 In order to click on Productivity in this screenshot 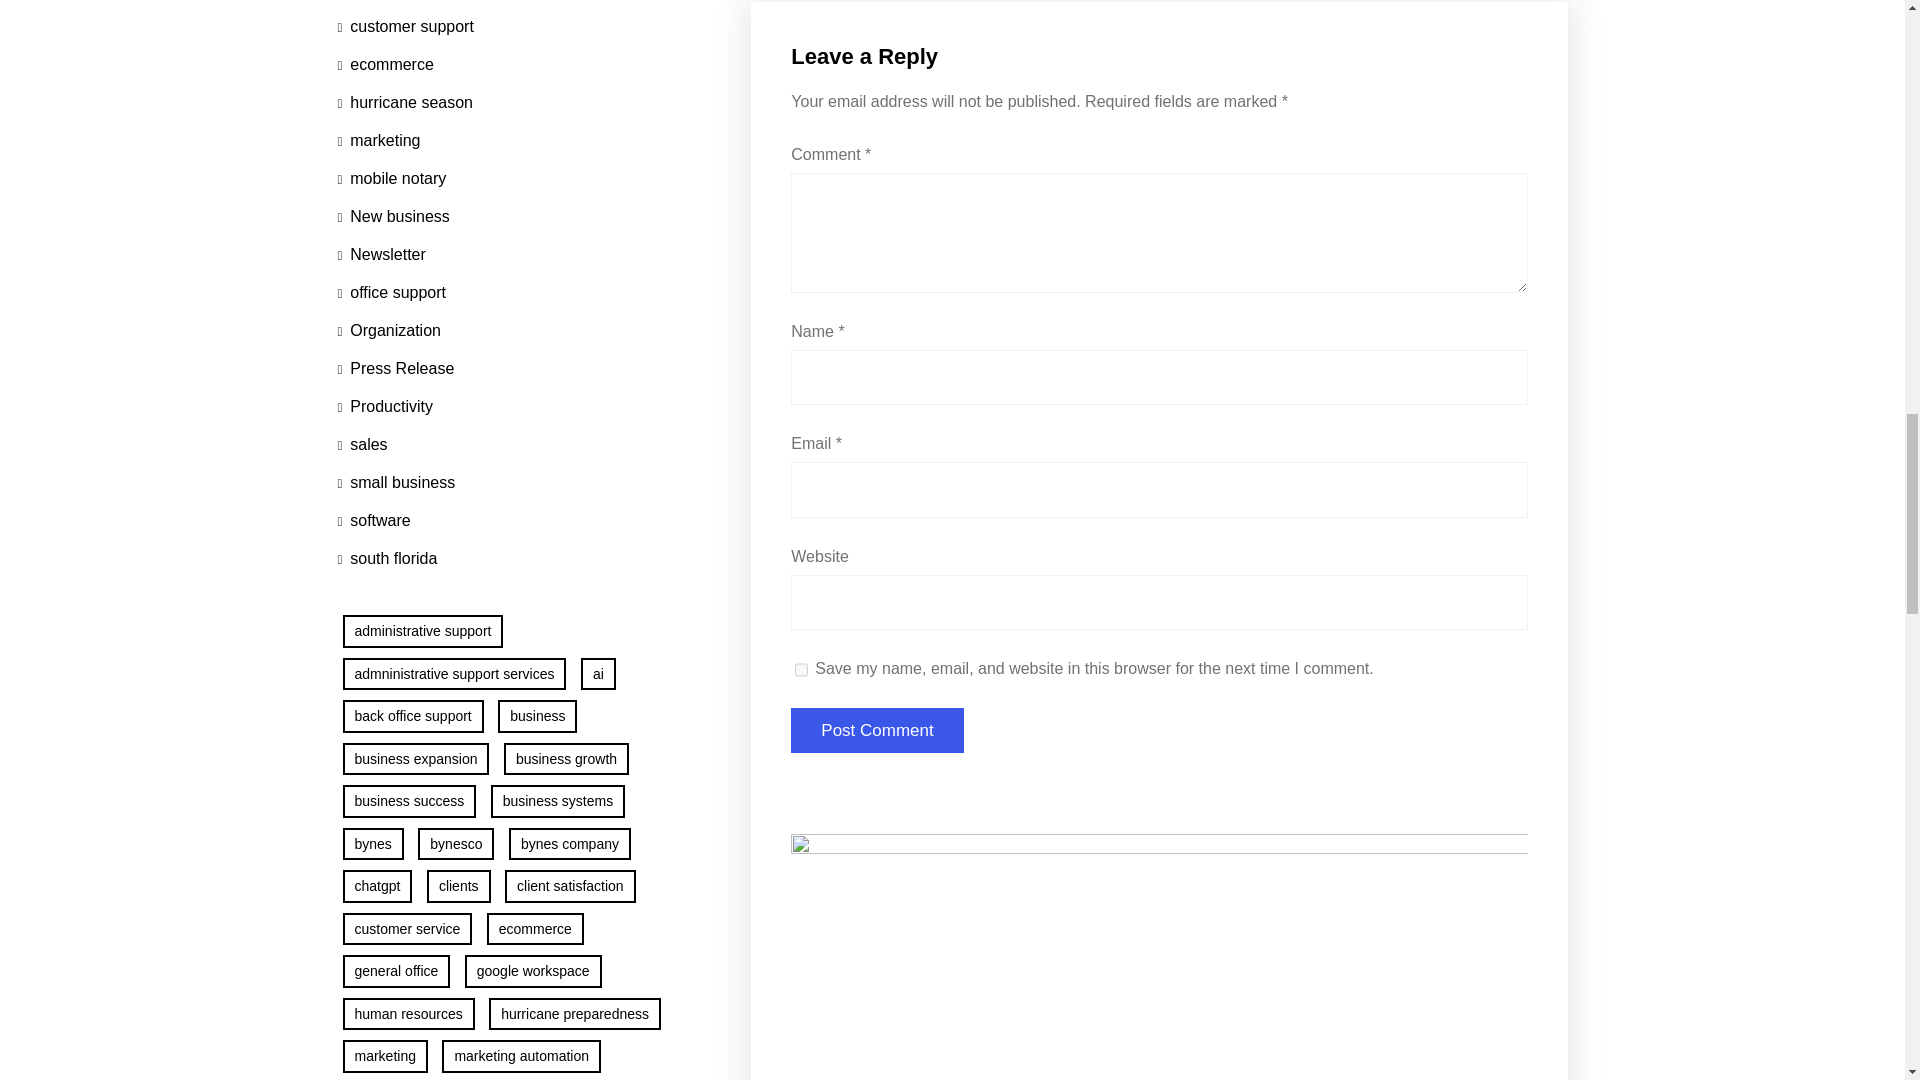, I will do `click(385, 406)`.